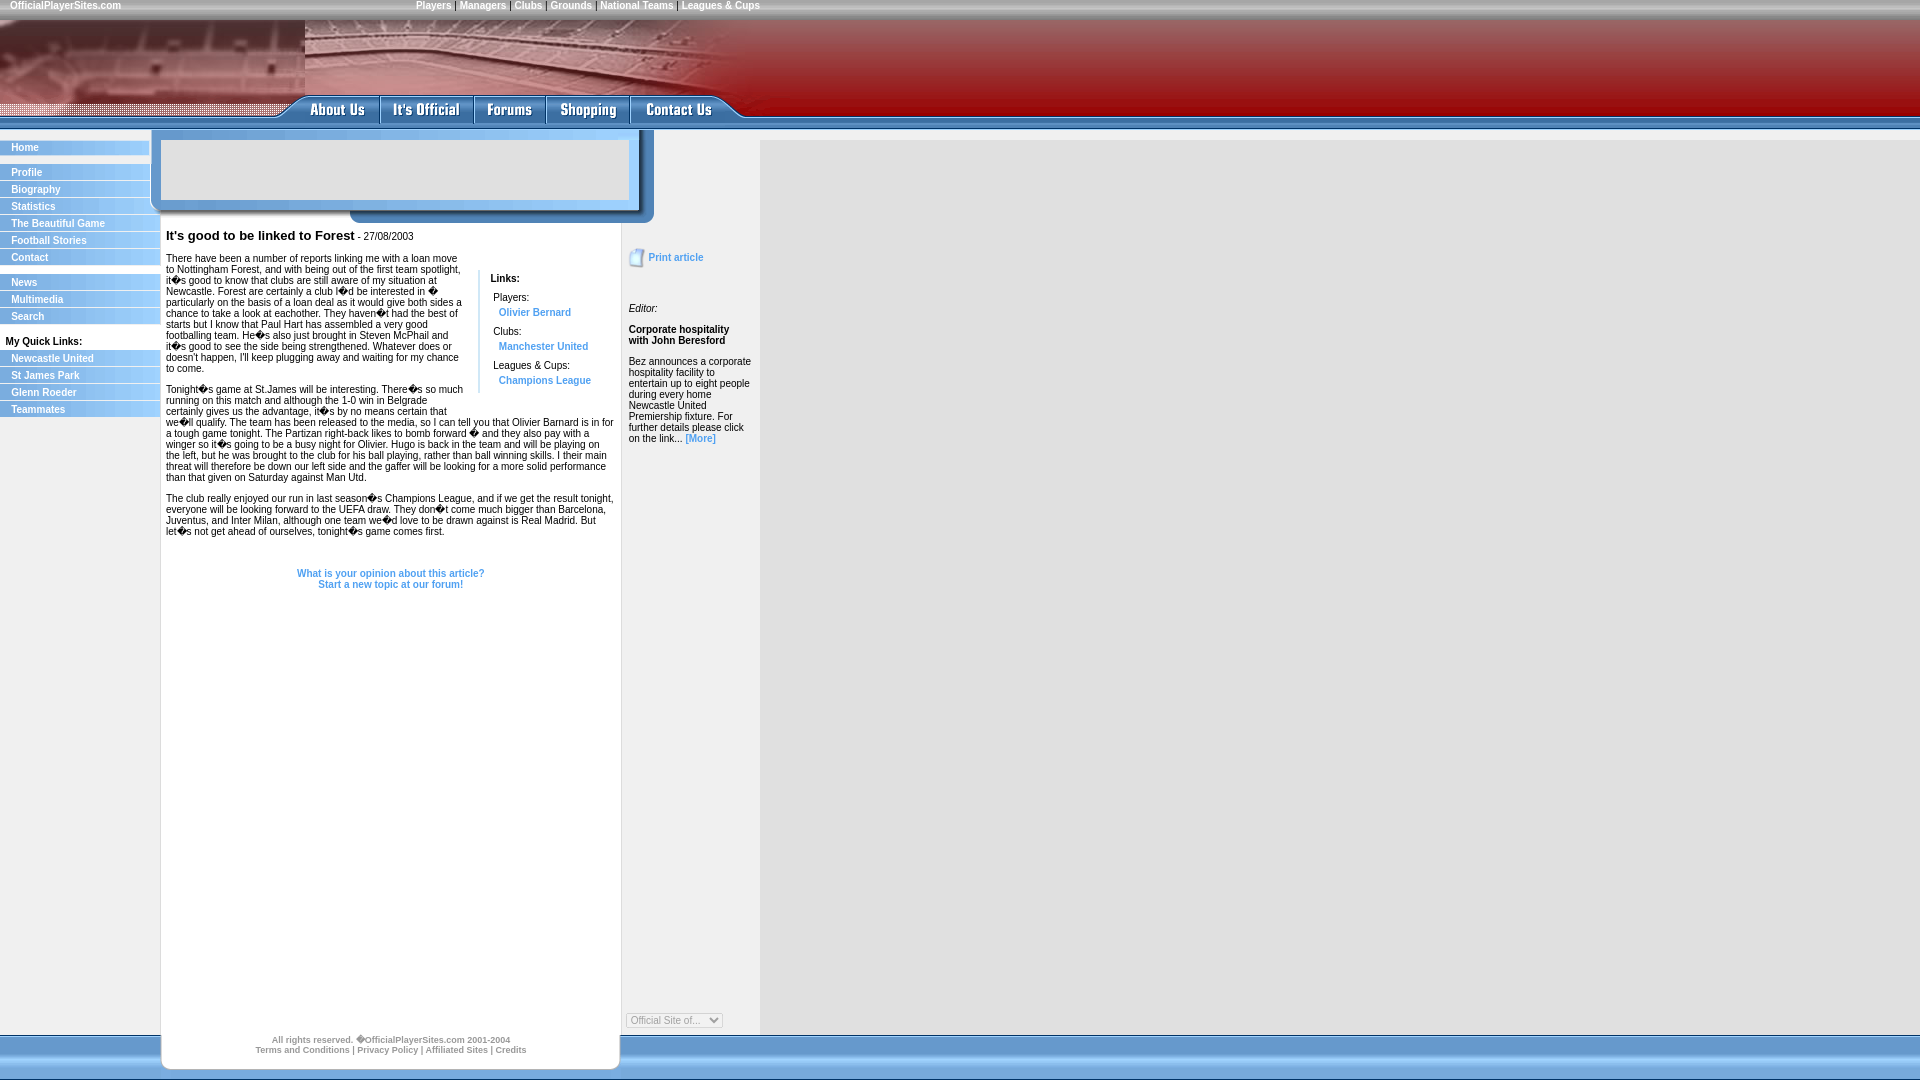  Describe the element at coordinates (28, 316) in the screenshot. I see `Search` at that location.